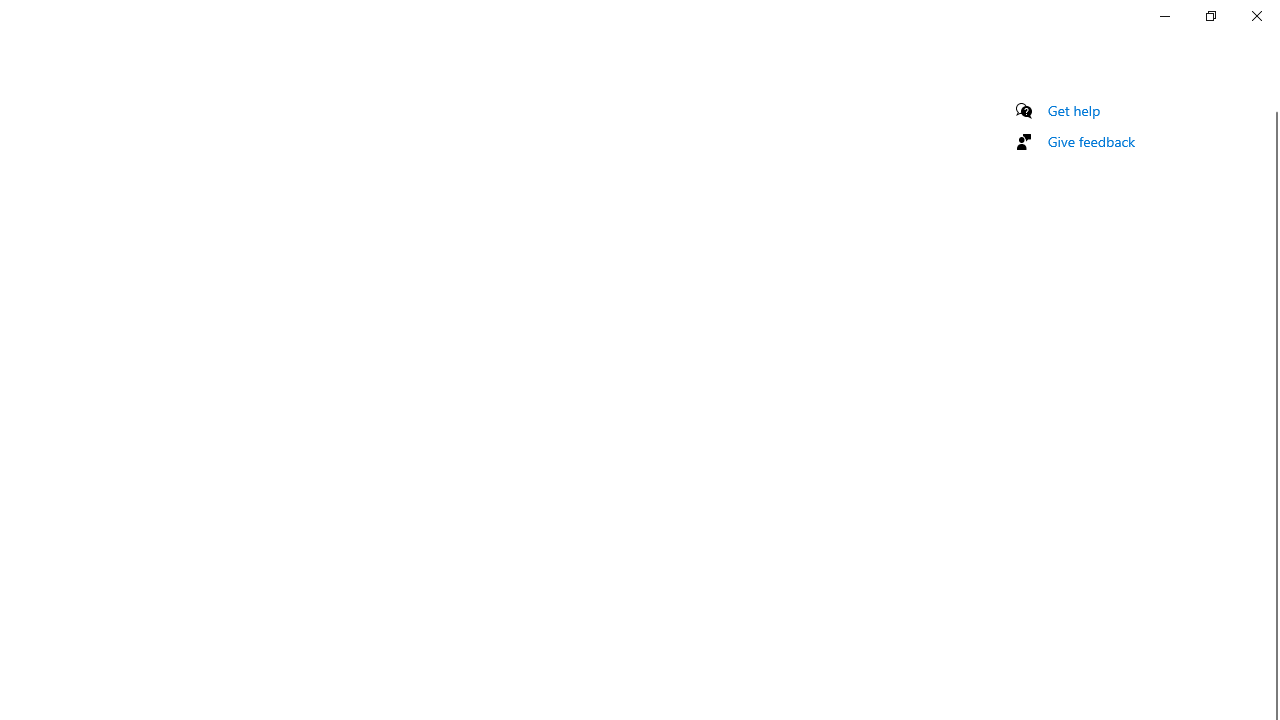  Describe the element at coordinates (1210, 16) in the screenshot. I see `Restore Settings` at that location.